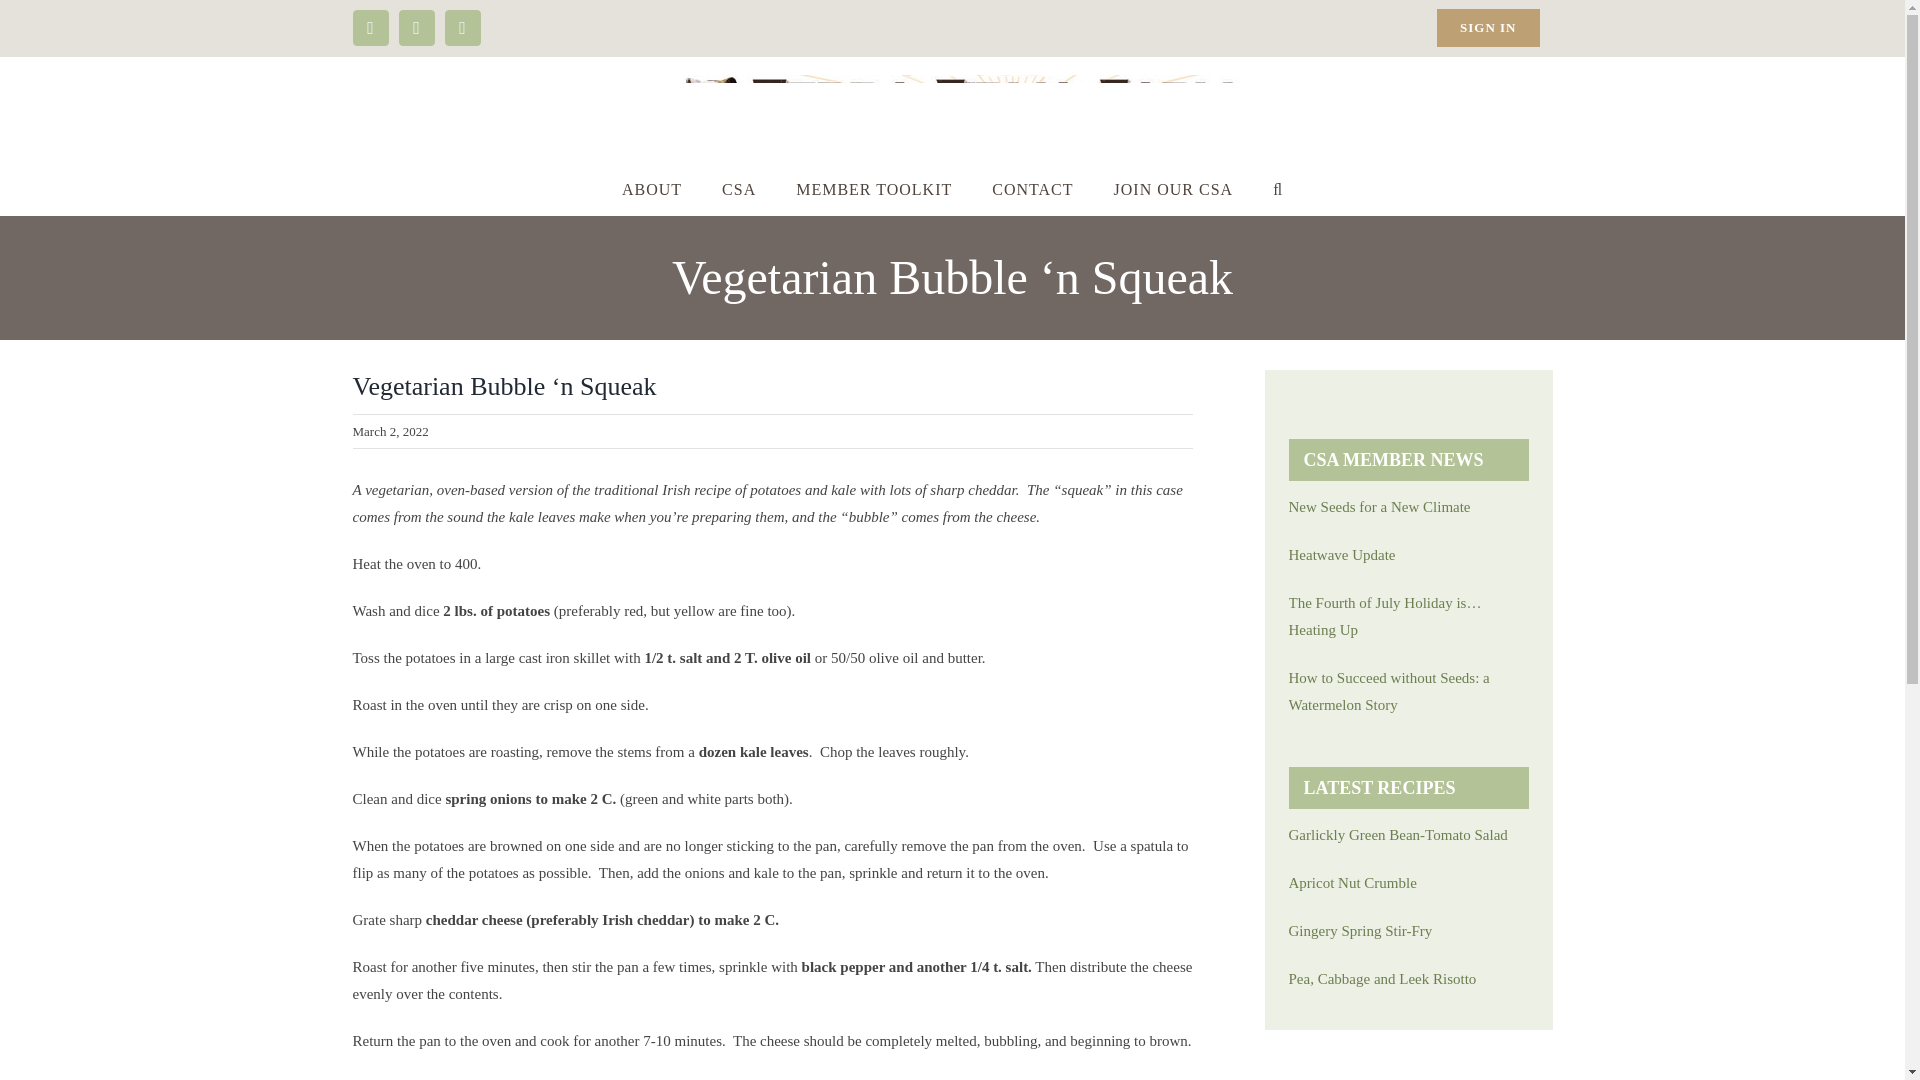  What do you see at coordinates (1408, 834) in the screenshot?
I see `Garlickly Green Bean-Tomato Salad` at bounding box center [1408, 834].